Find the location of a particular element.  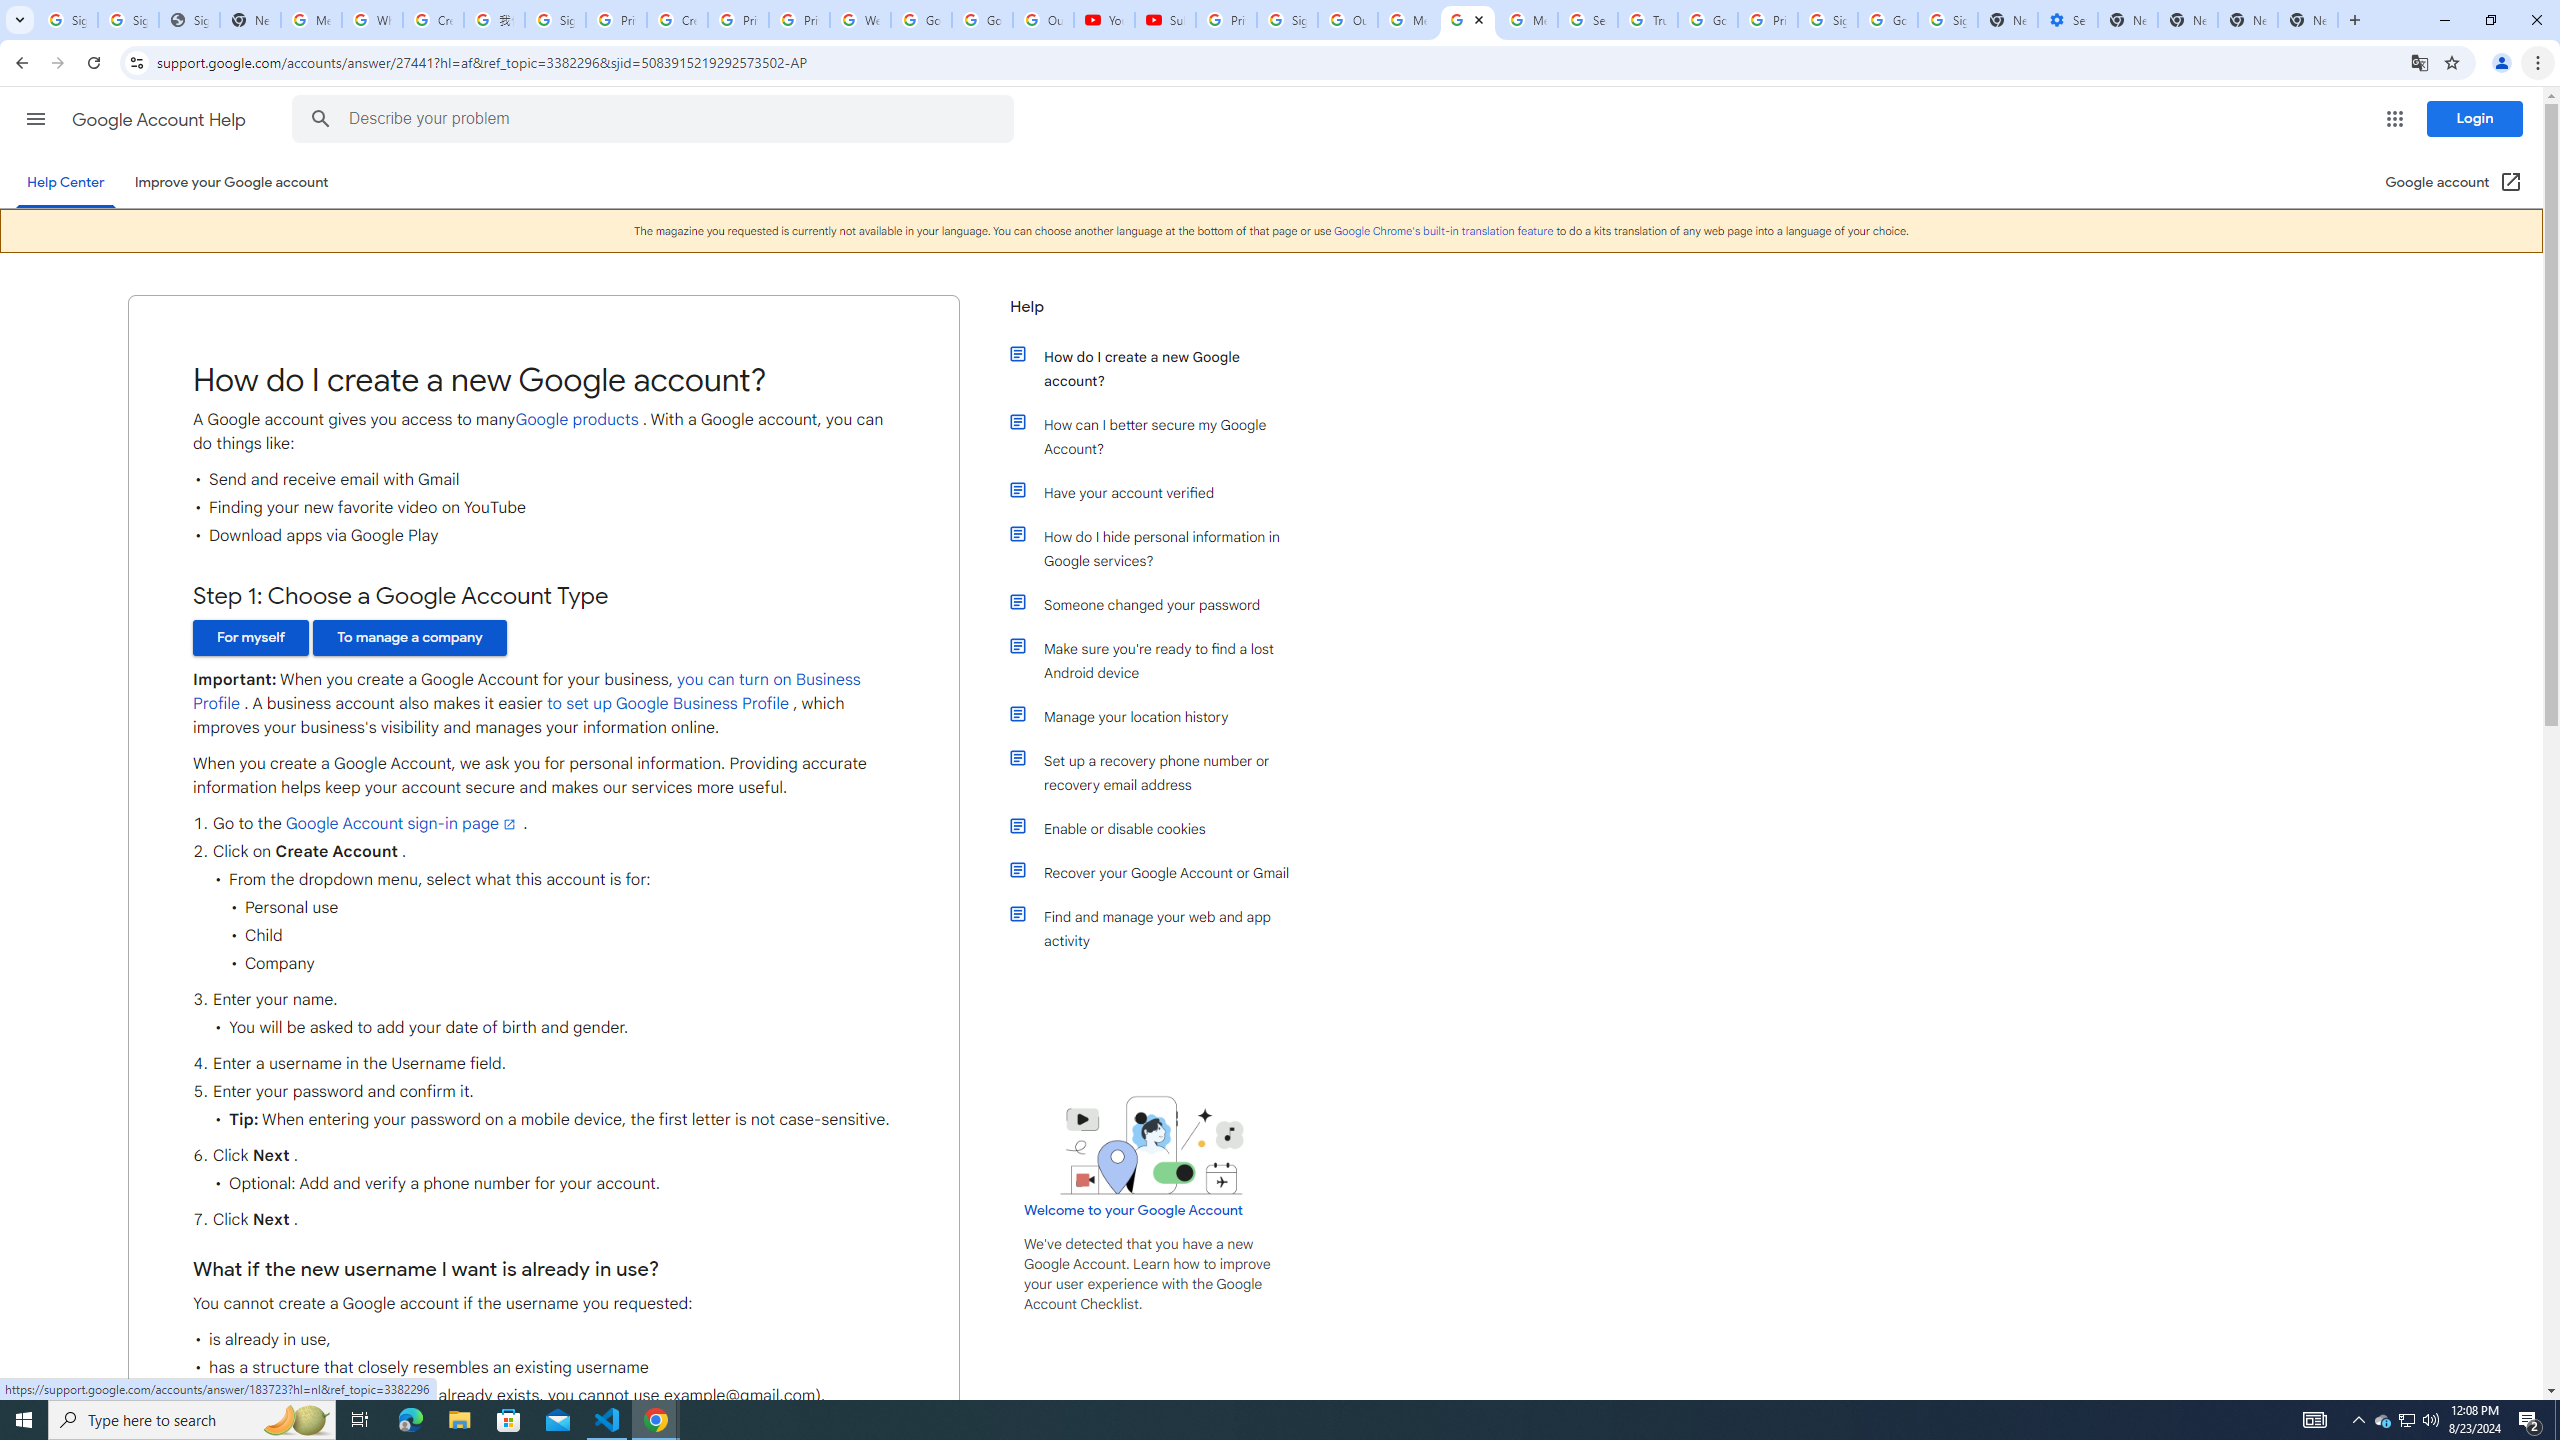

Enable or disable cookies is located at coordinates (1163, 828).